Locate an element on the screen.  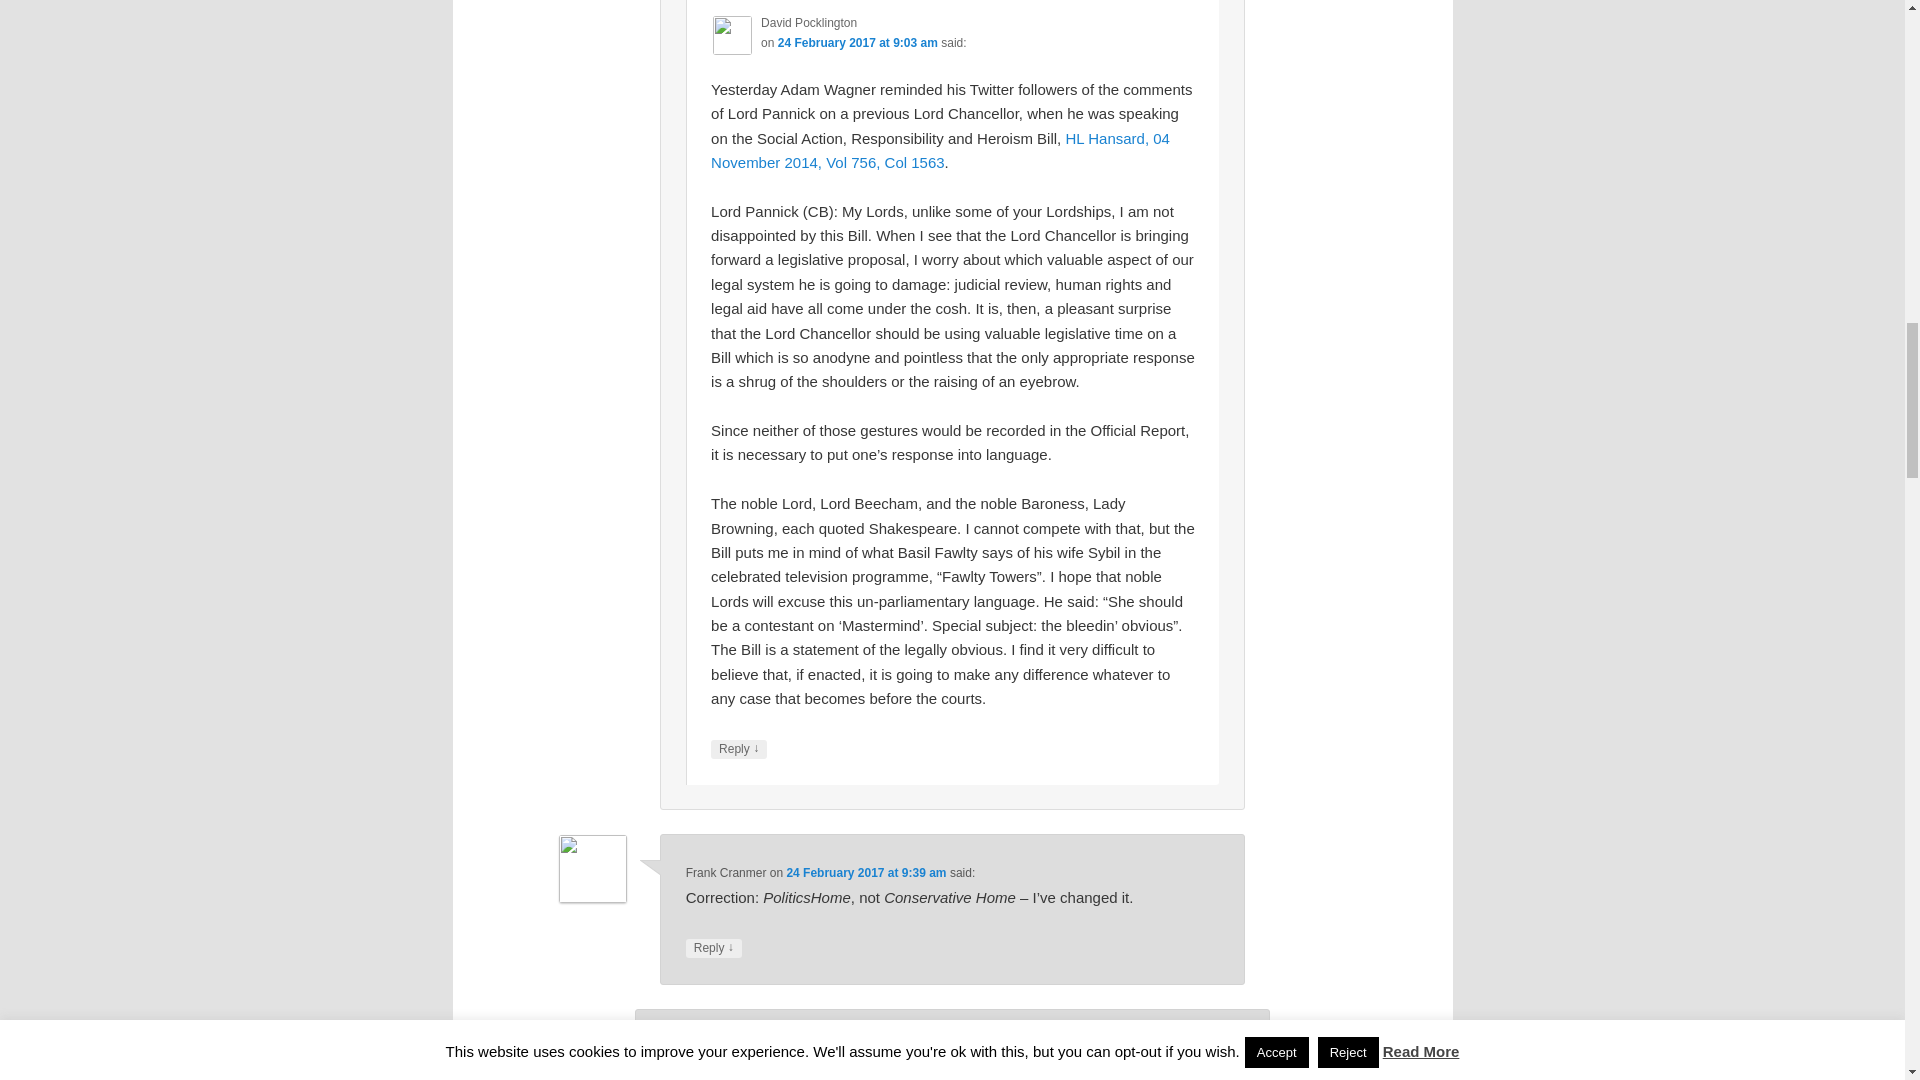
HL Hansard, 04 November 2014, Vol 756, Col 1563 is located at coordinates (940, 150).